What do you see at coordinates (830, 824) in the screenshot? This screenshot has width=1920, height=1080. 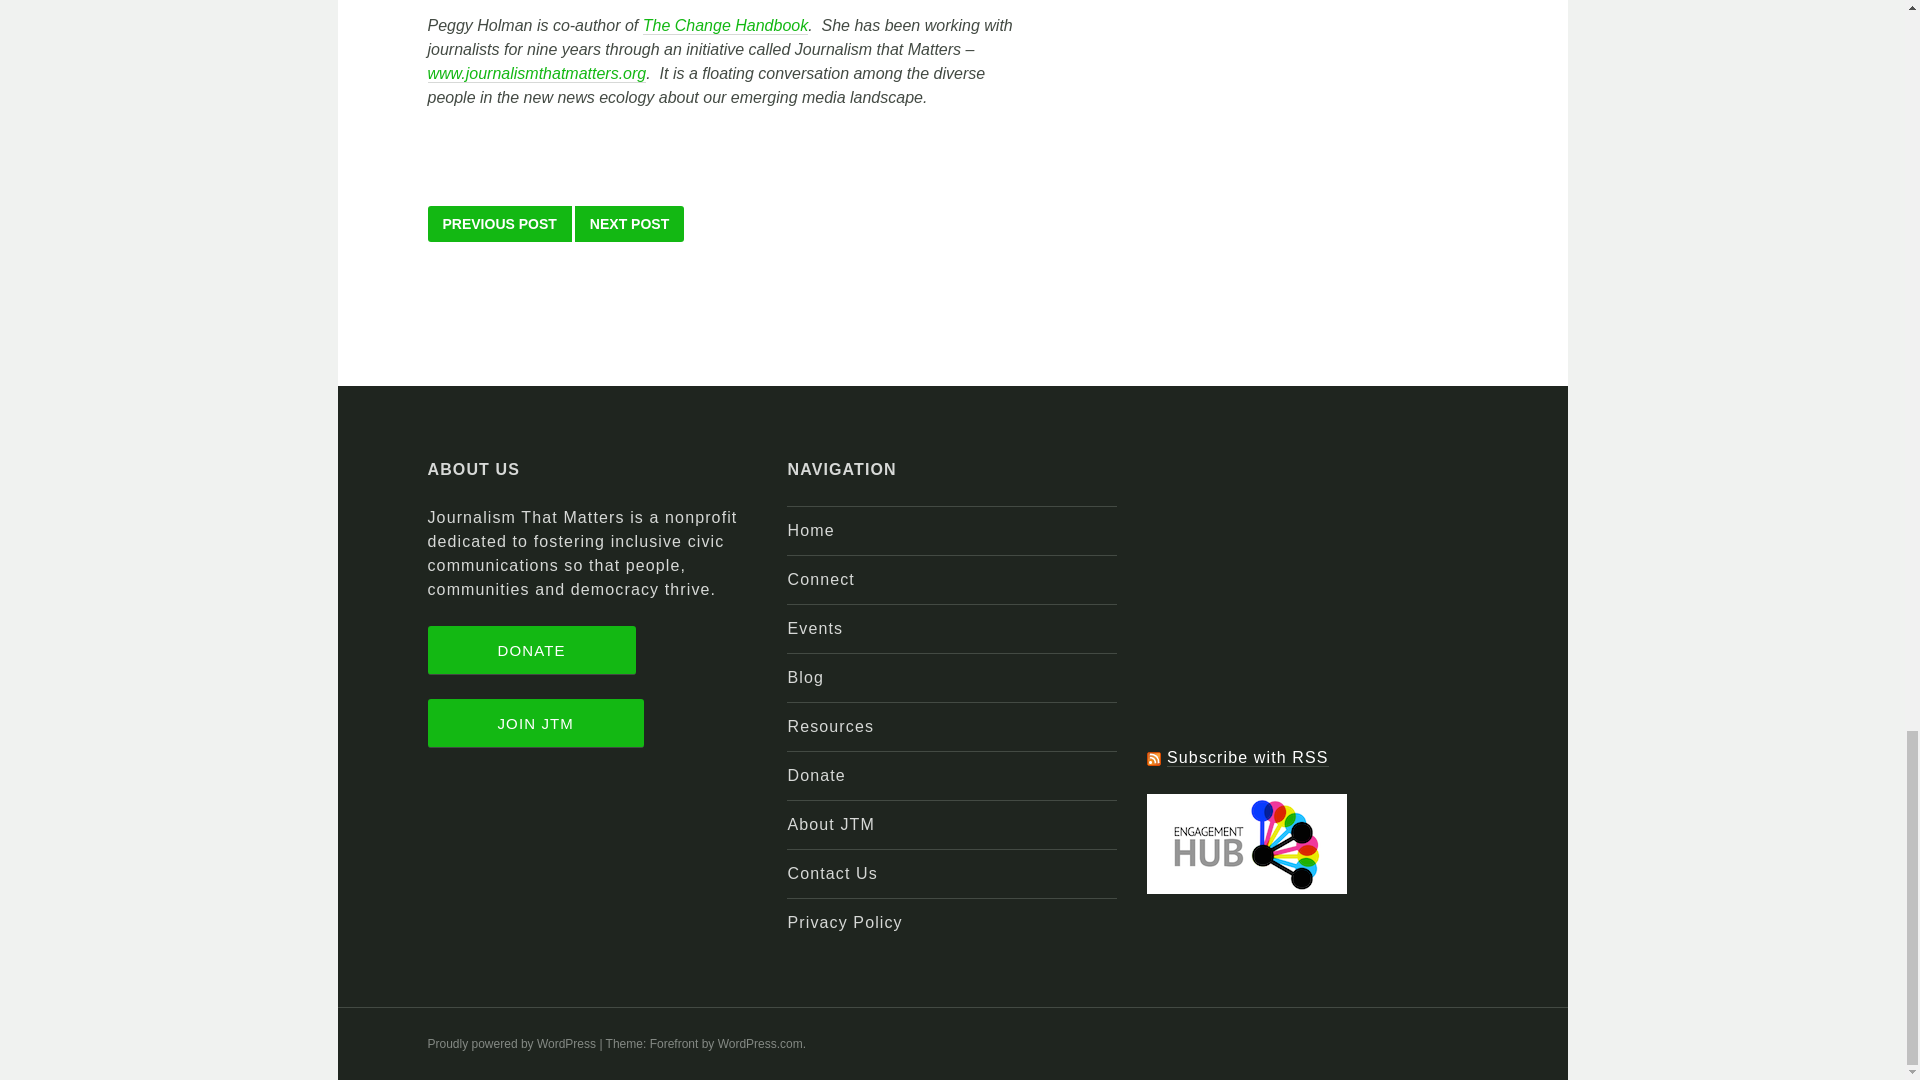 I see `About JTM` at bounding box center [830, 824].